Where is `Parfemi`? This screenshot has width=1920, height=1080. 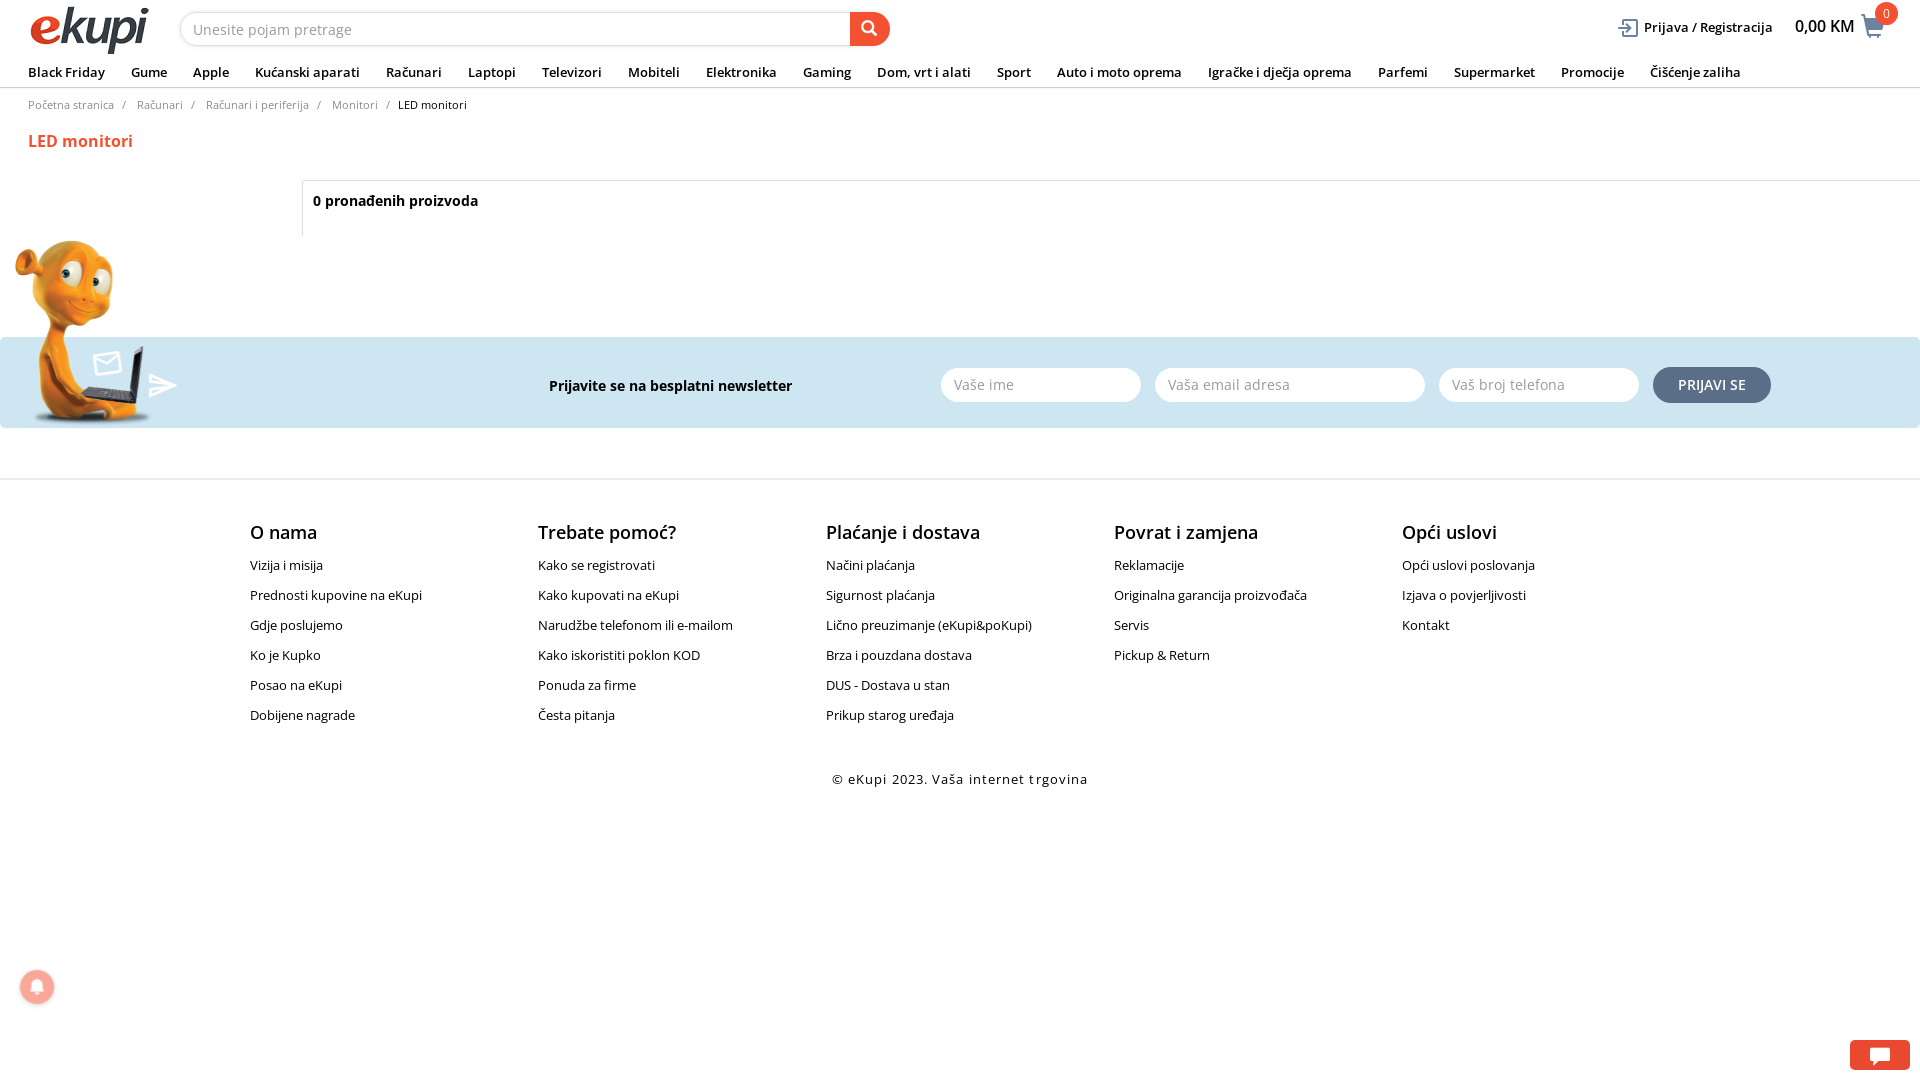
Parfemi is located at coordinates (1403, 72).